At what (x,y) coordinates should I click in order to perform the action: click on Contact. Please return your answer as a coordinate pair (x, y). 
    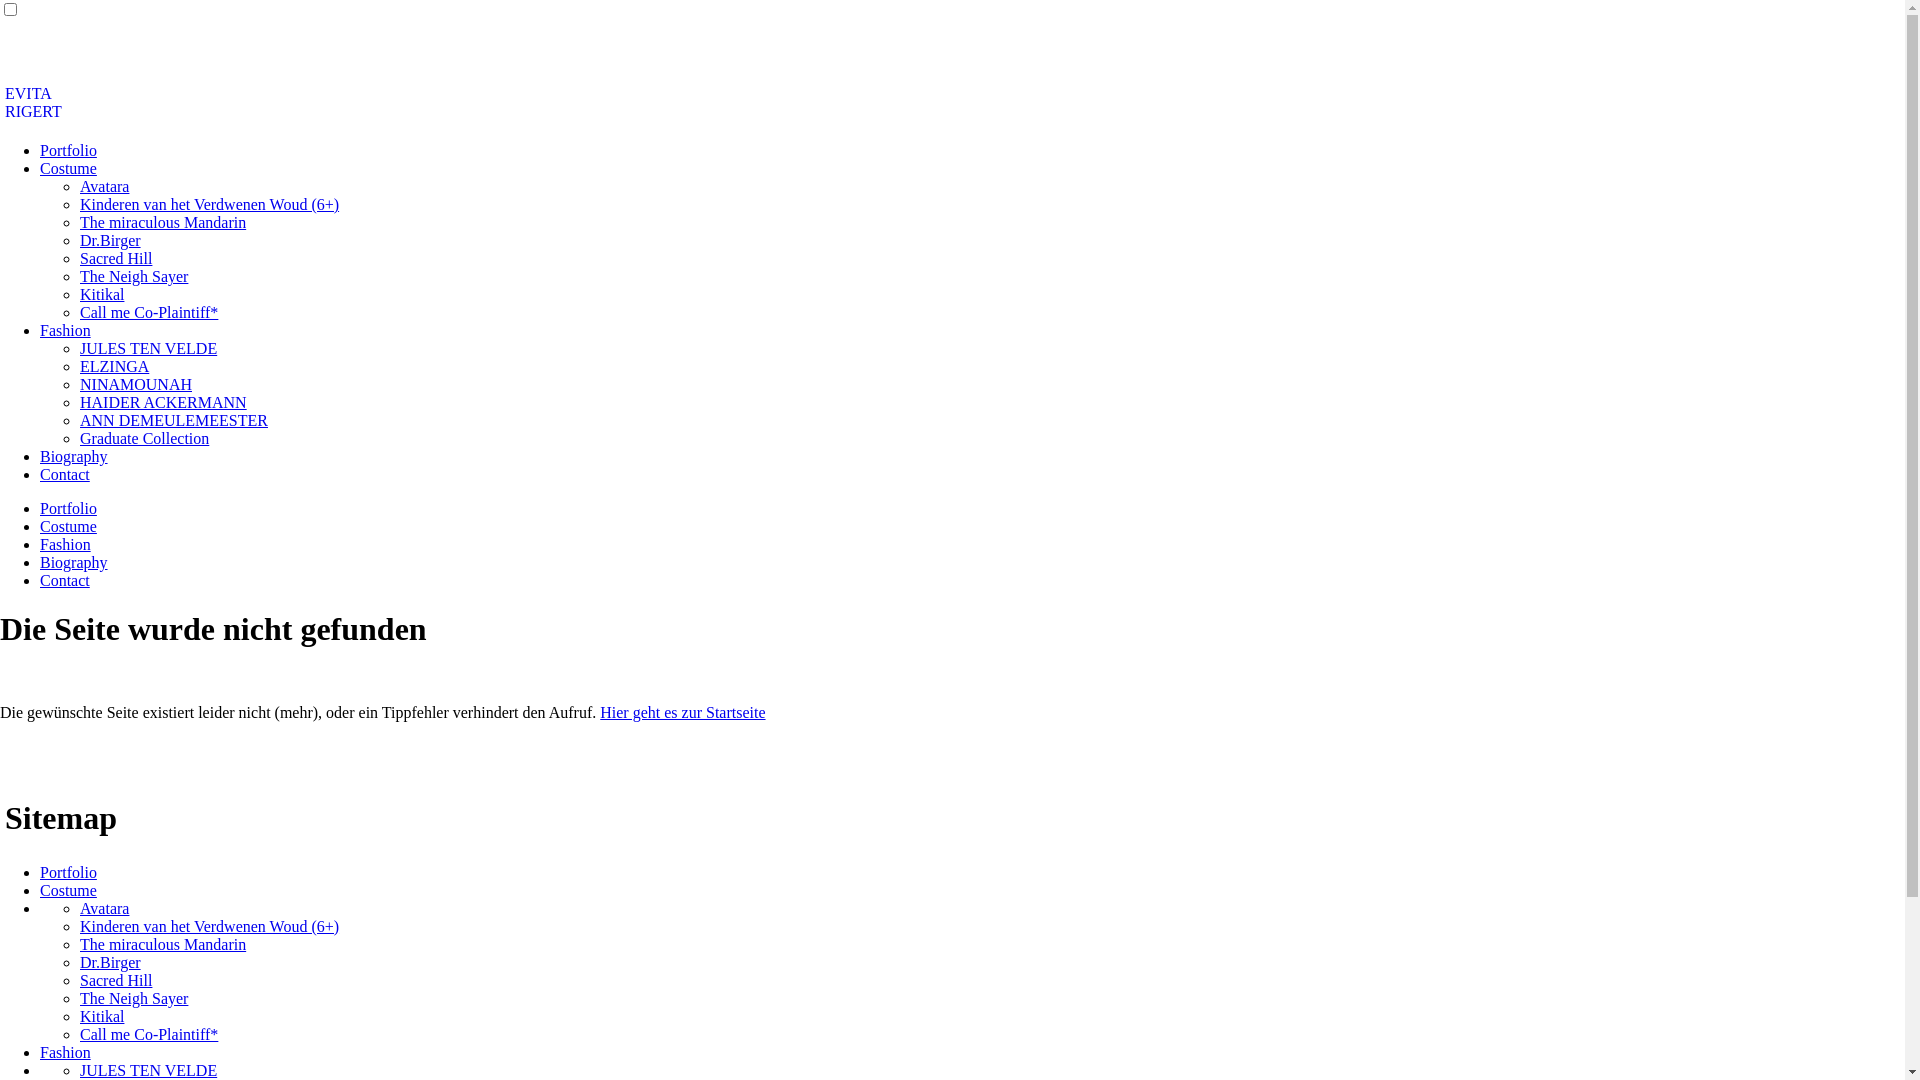
    Looking at the image, I should click on (65, 474).